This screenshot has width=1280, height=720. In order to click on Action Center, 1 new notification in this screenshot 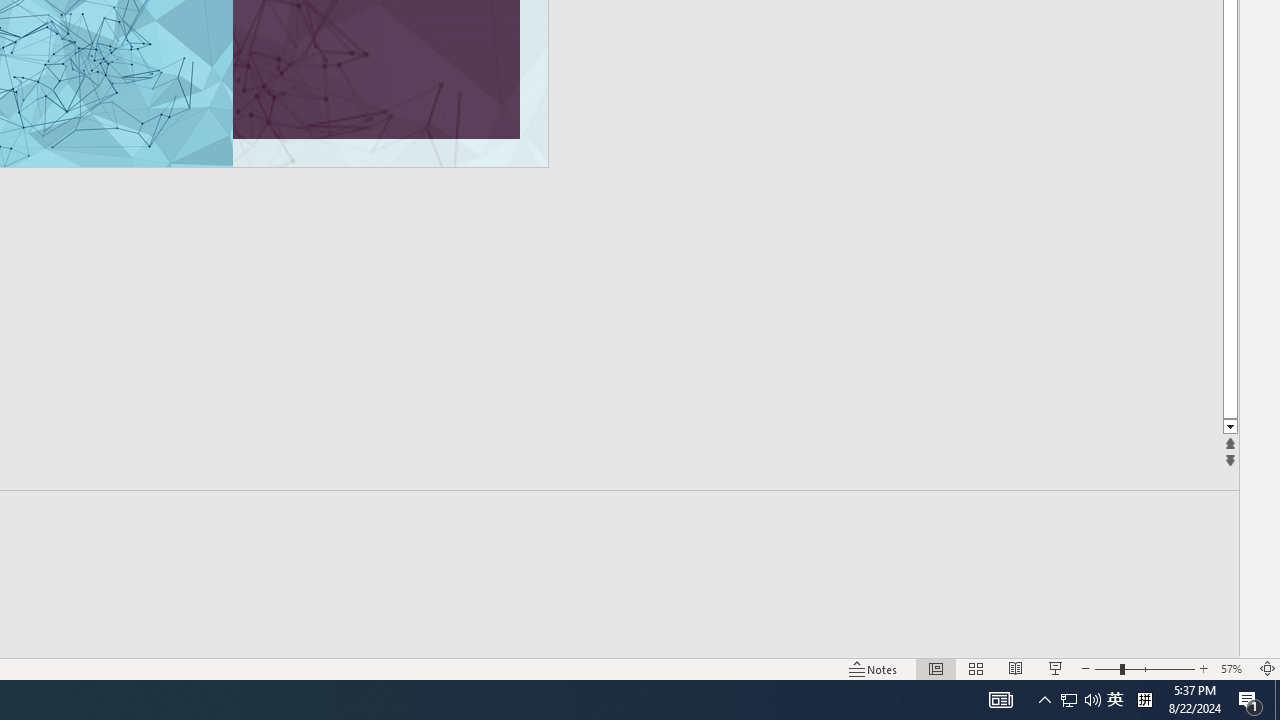, I will do `click(1115, 700)`.